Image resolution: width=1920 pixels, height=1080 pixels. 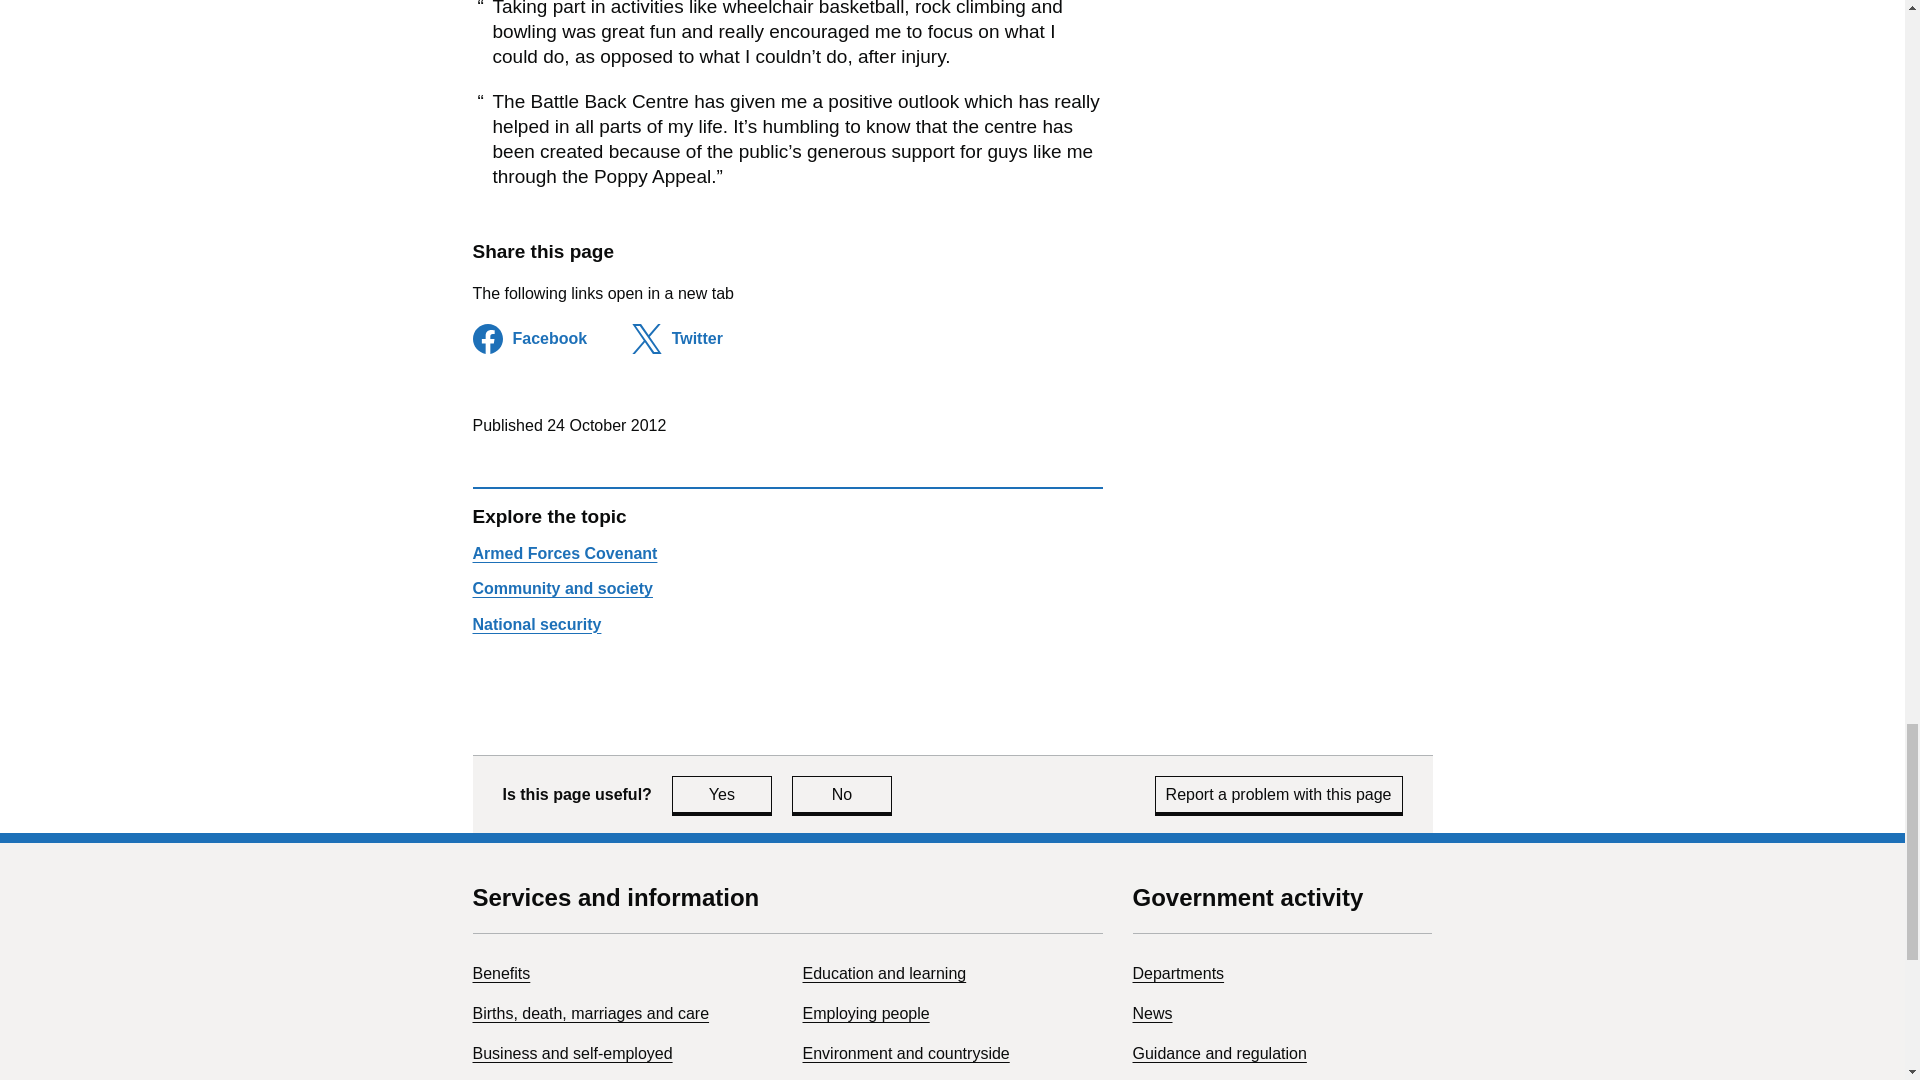 I want to click on Report a problem with this page, so click(x=1279, y=794).